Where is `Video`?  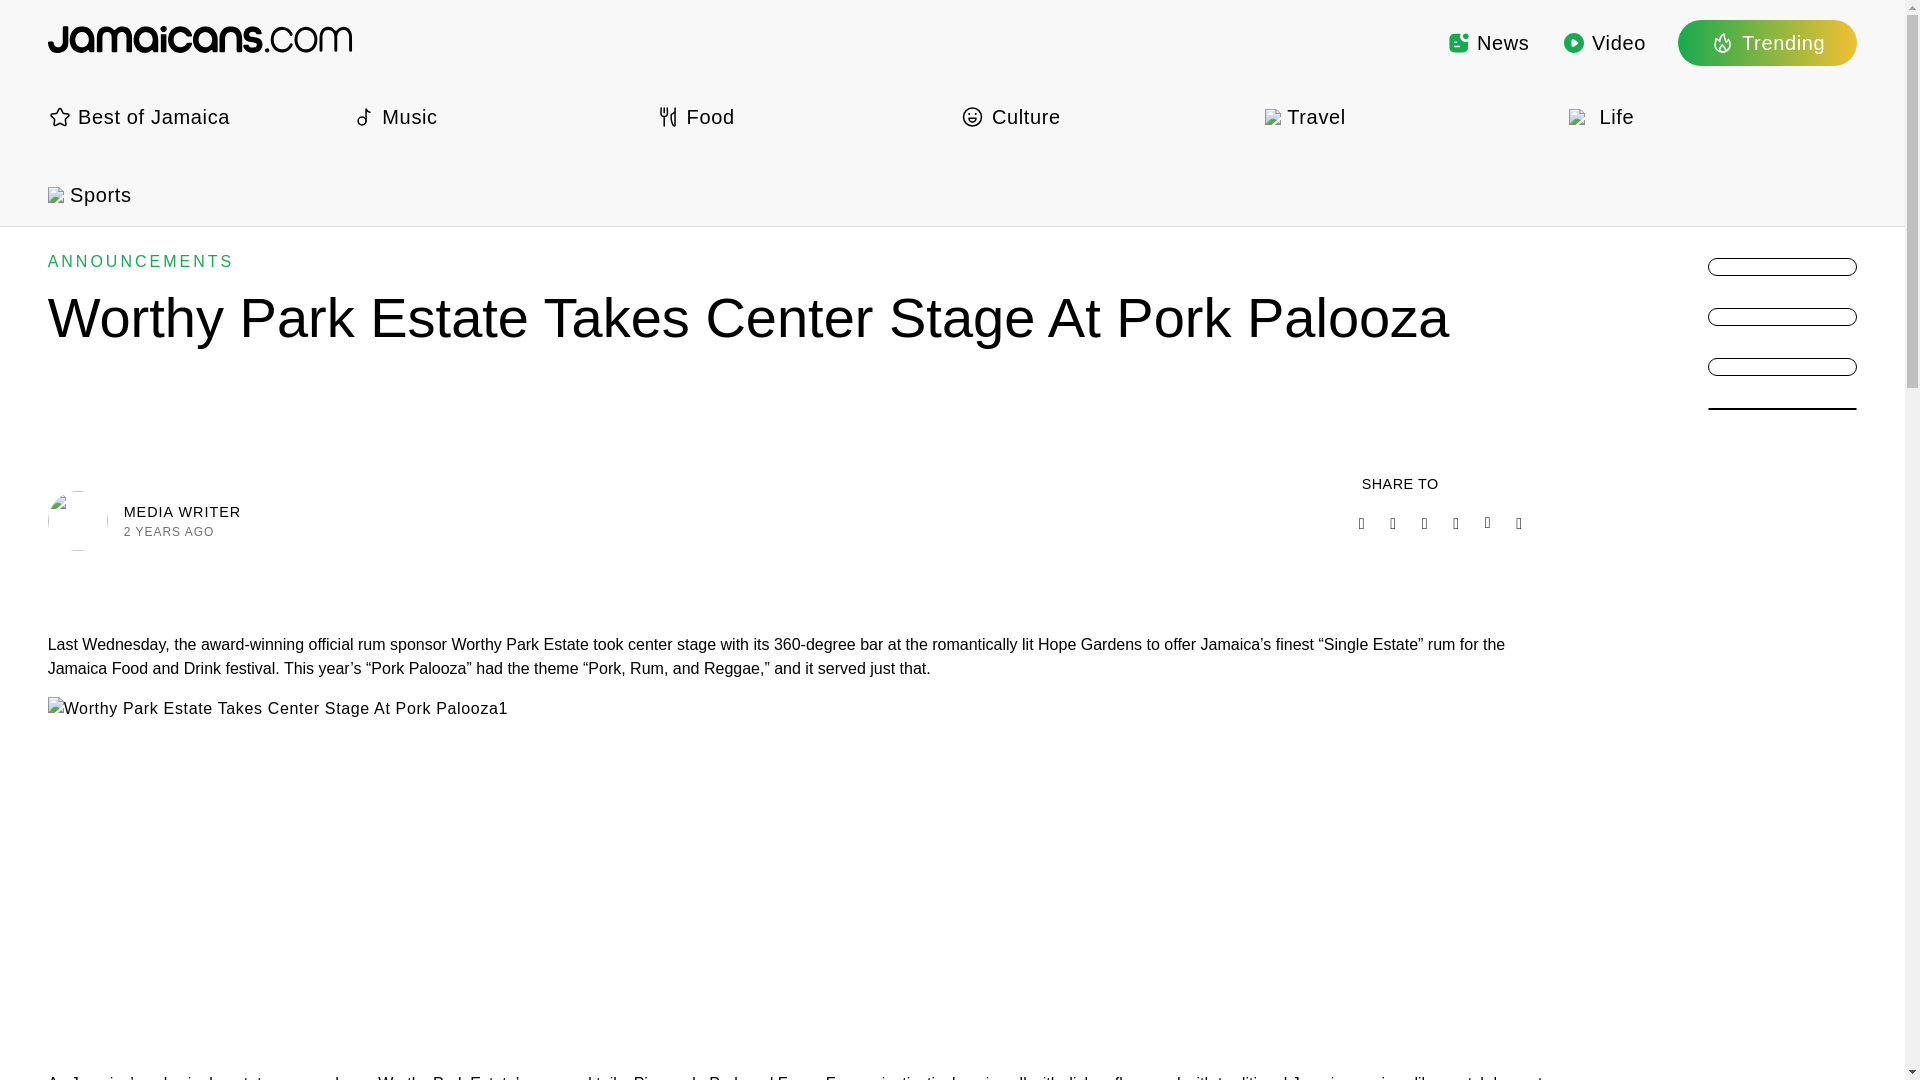
Video is located at coordinates (1604, 42).